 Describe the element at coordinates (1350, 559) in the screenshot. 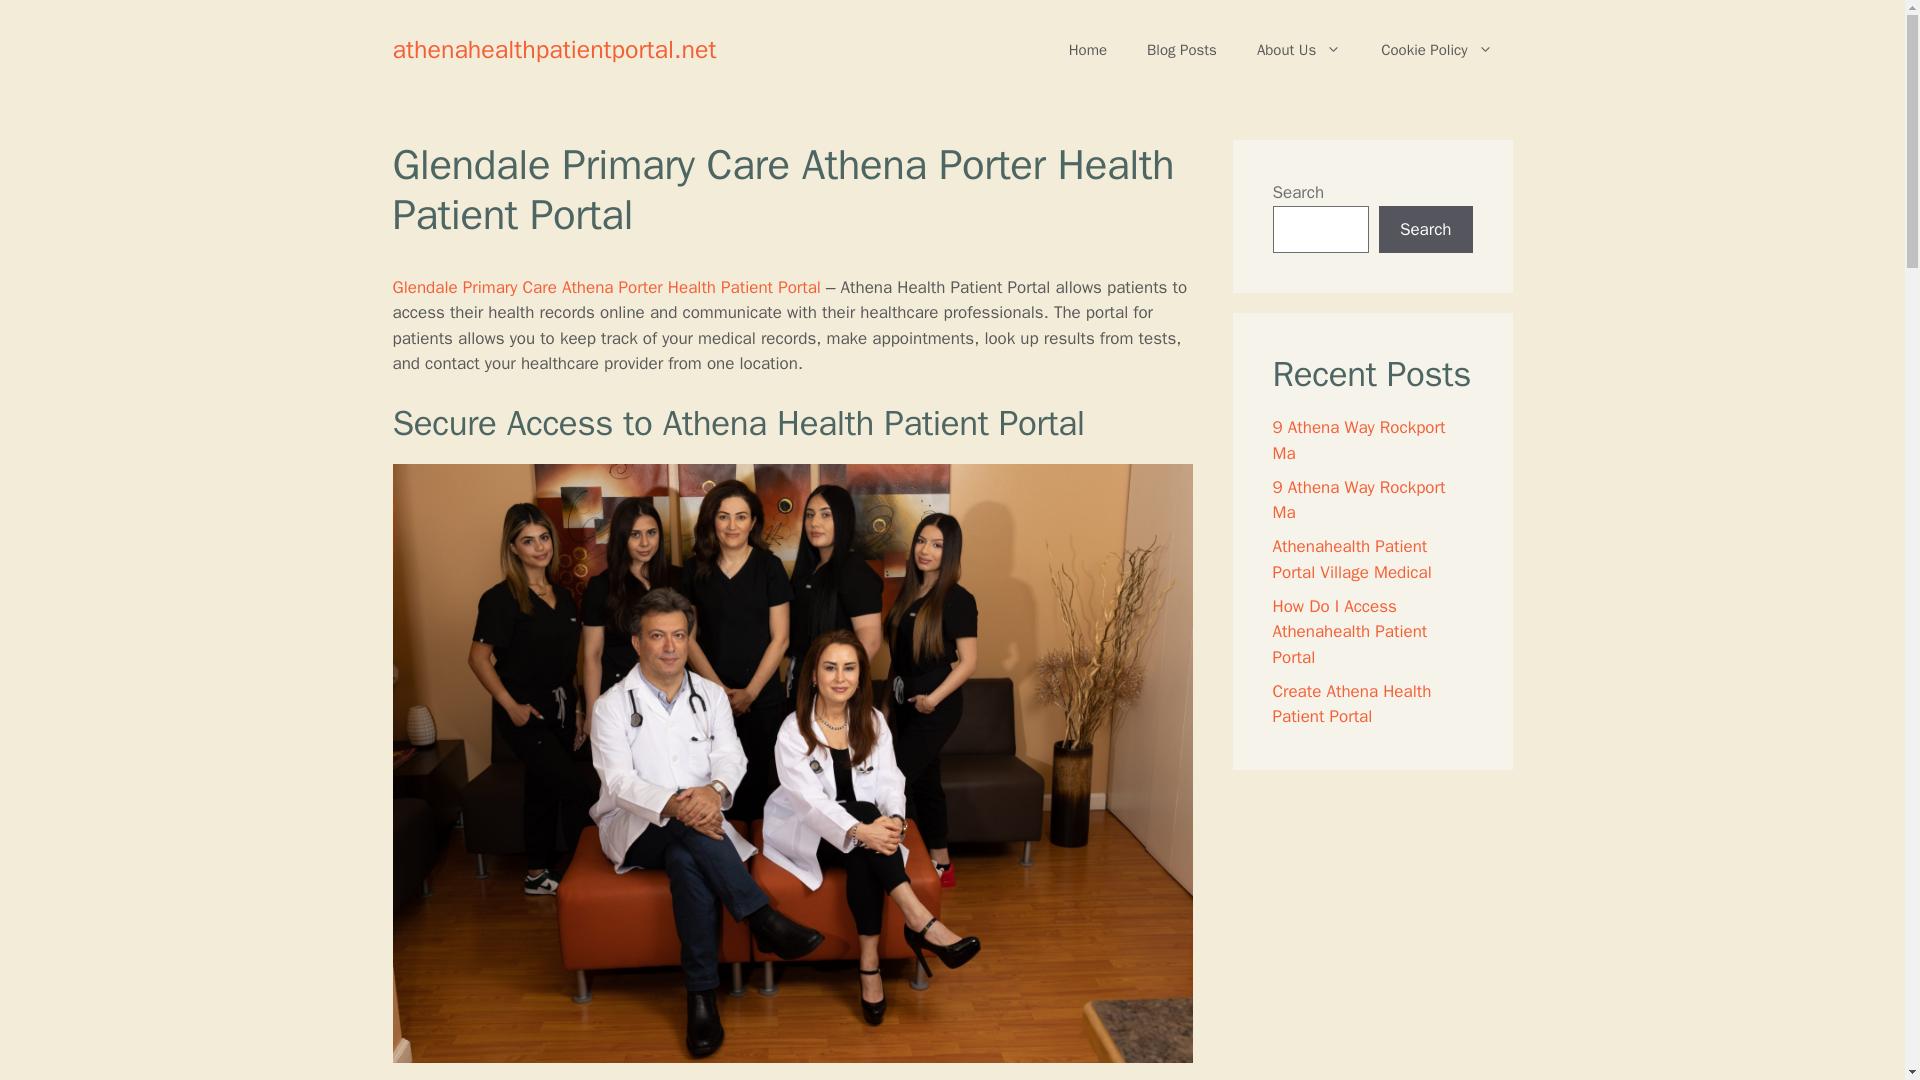

I see `Athenahealth Patient Portal Village Medical` at that location.